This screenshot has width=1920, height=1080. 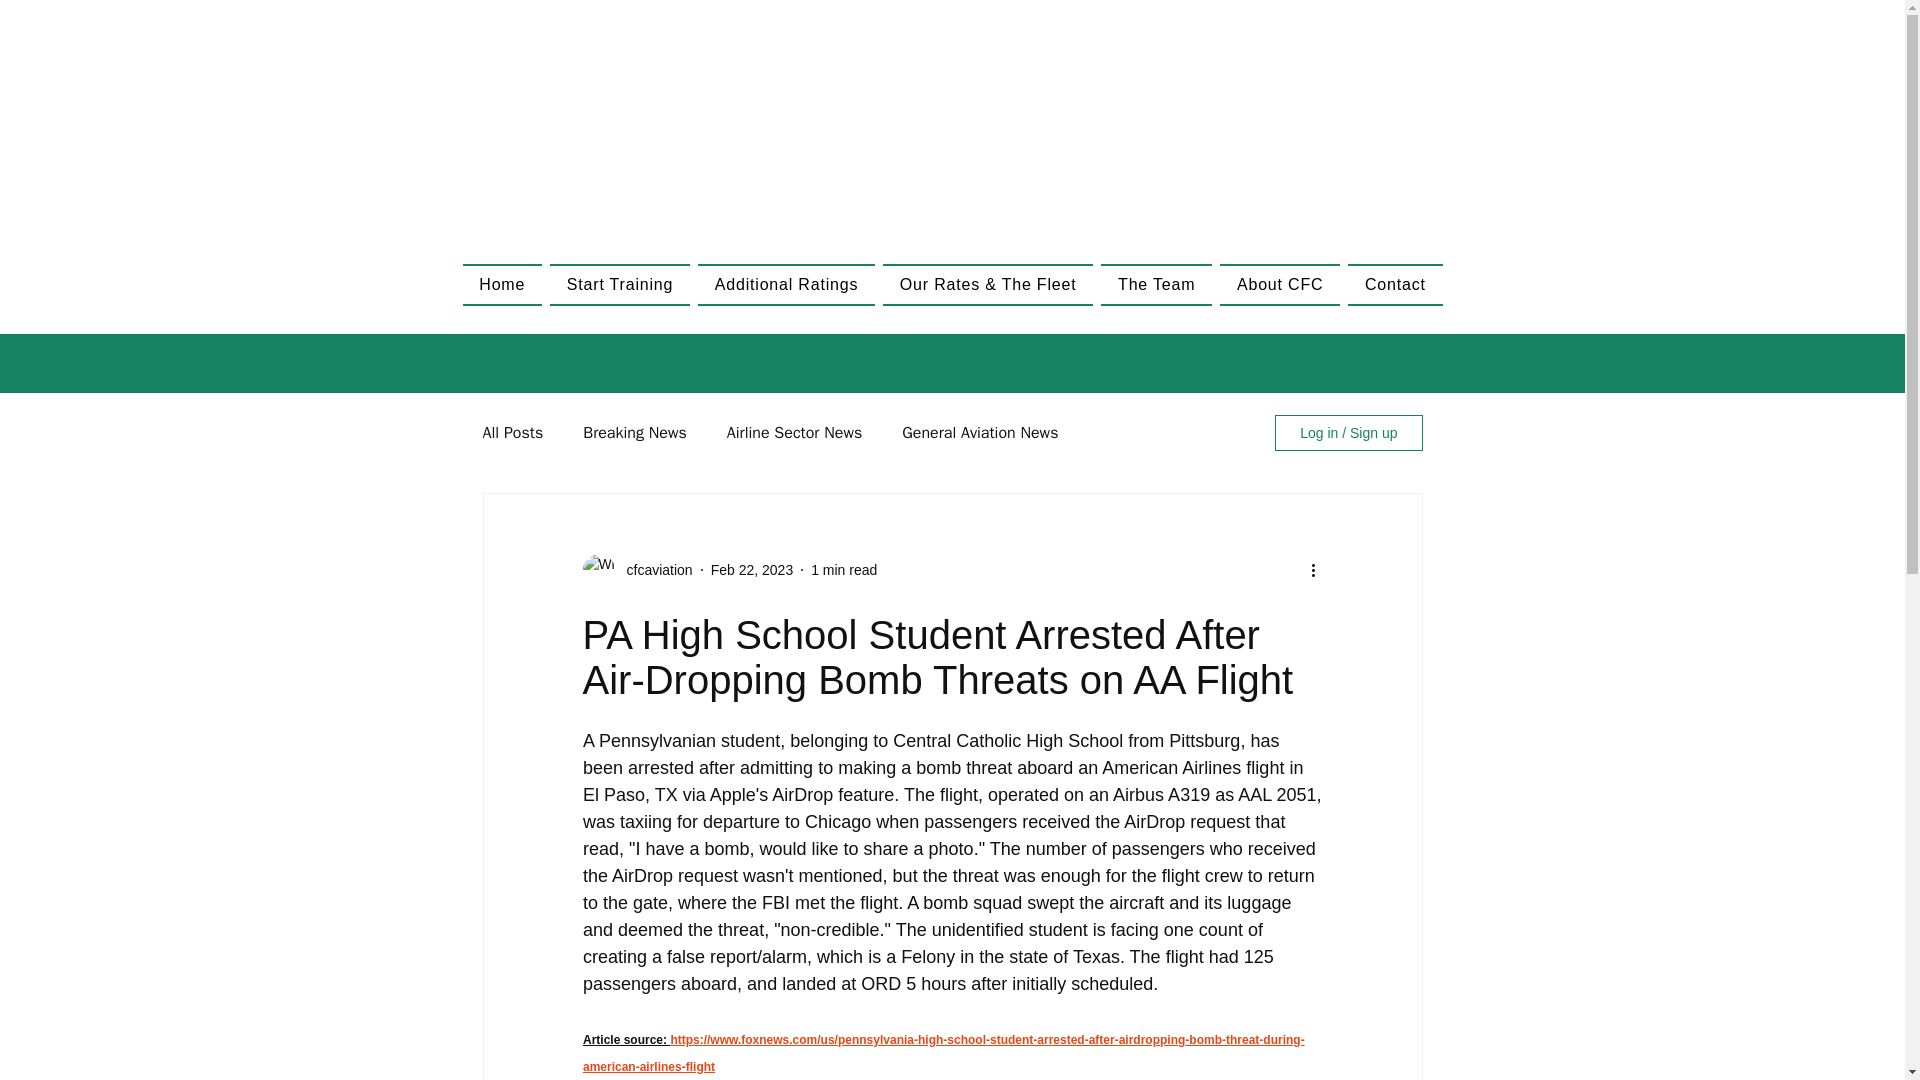 I want to click on 1 min read, so click(x=844, y=569).